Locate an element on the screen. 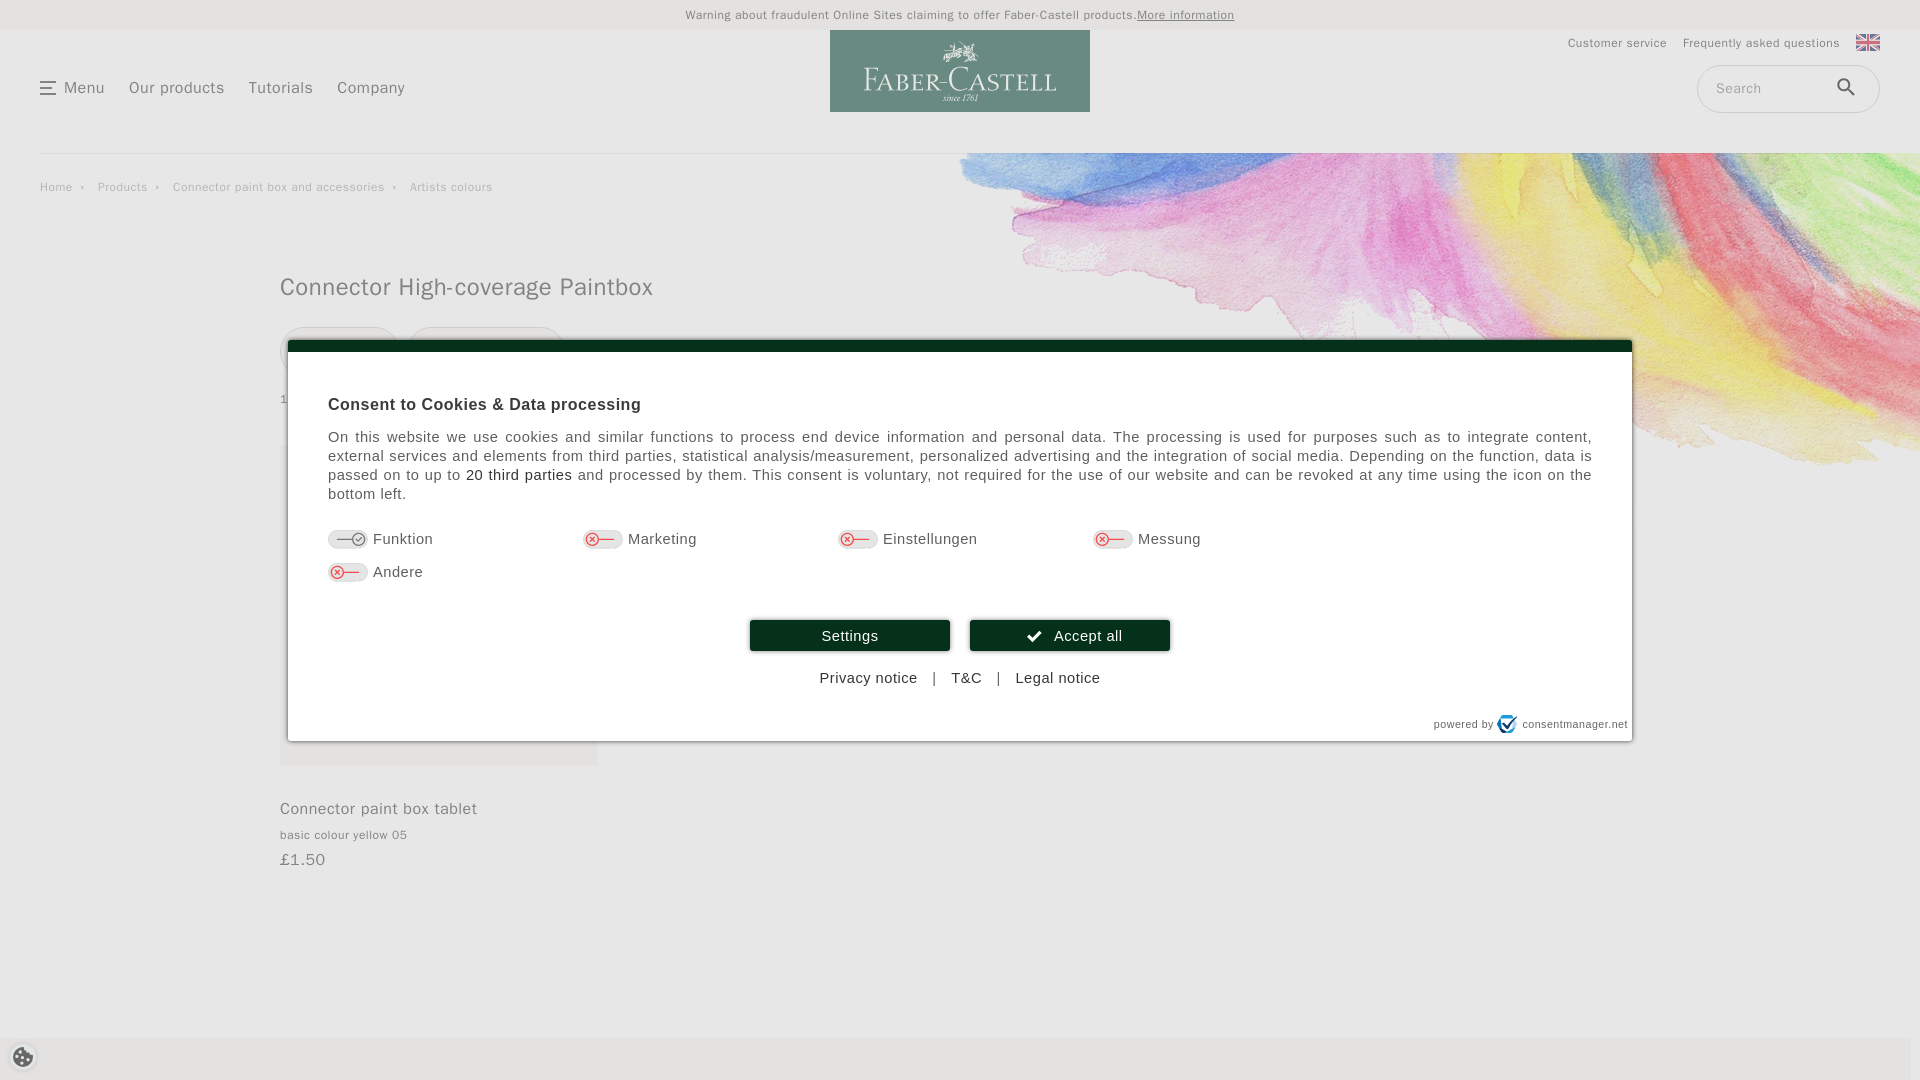 Image resolution: width=1920 pixels, height=1080 pixels. Company is located at coordinates (371, 86).